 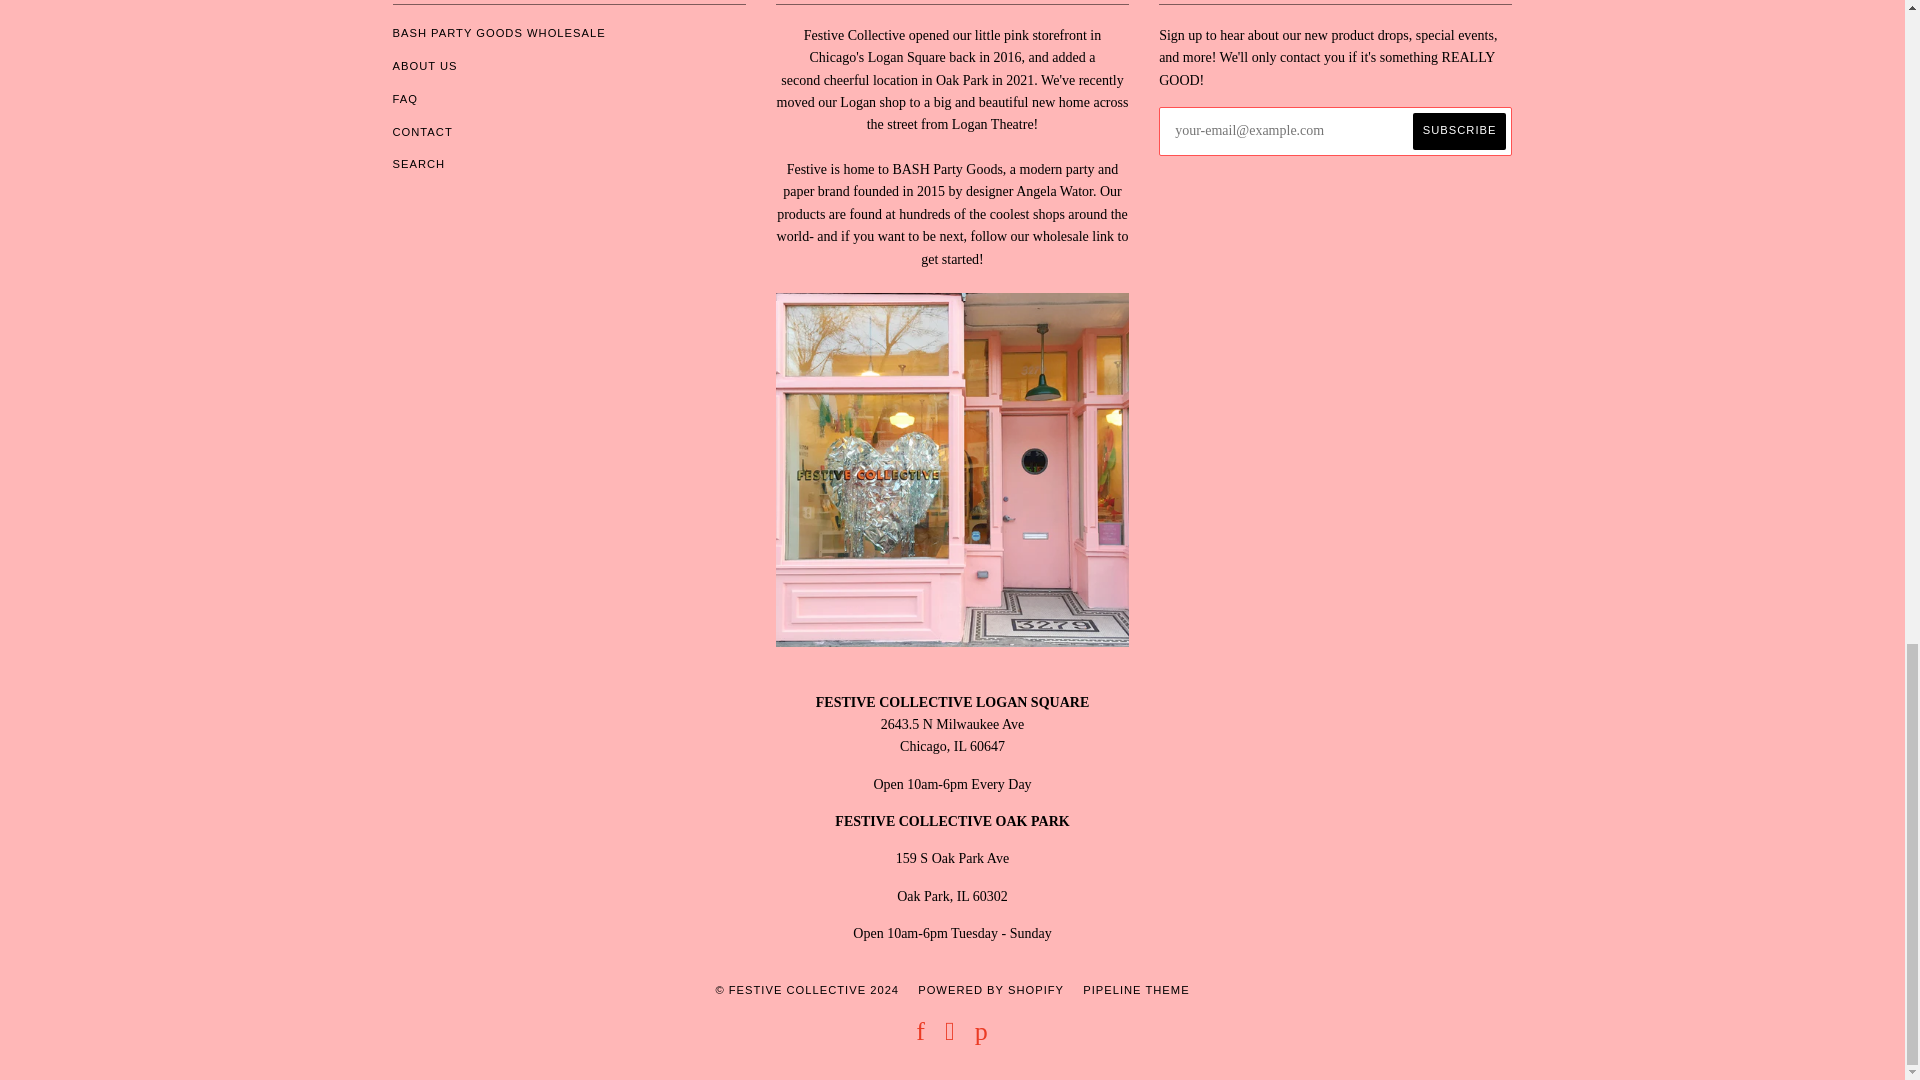 What do you see at coordinates (404, 98) in the screenshot?
I see `FAQ` at bounding box center [404, 98].